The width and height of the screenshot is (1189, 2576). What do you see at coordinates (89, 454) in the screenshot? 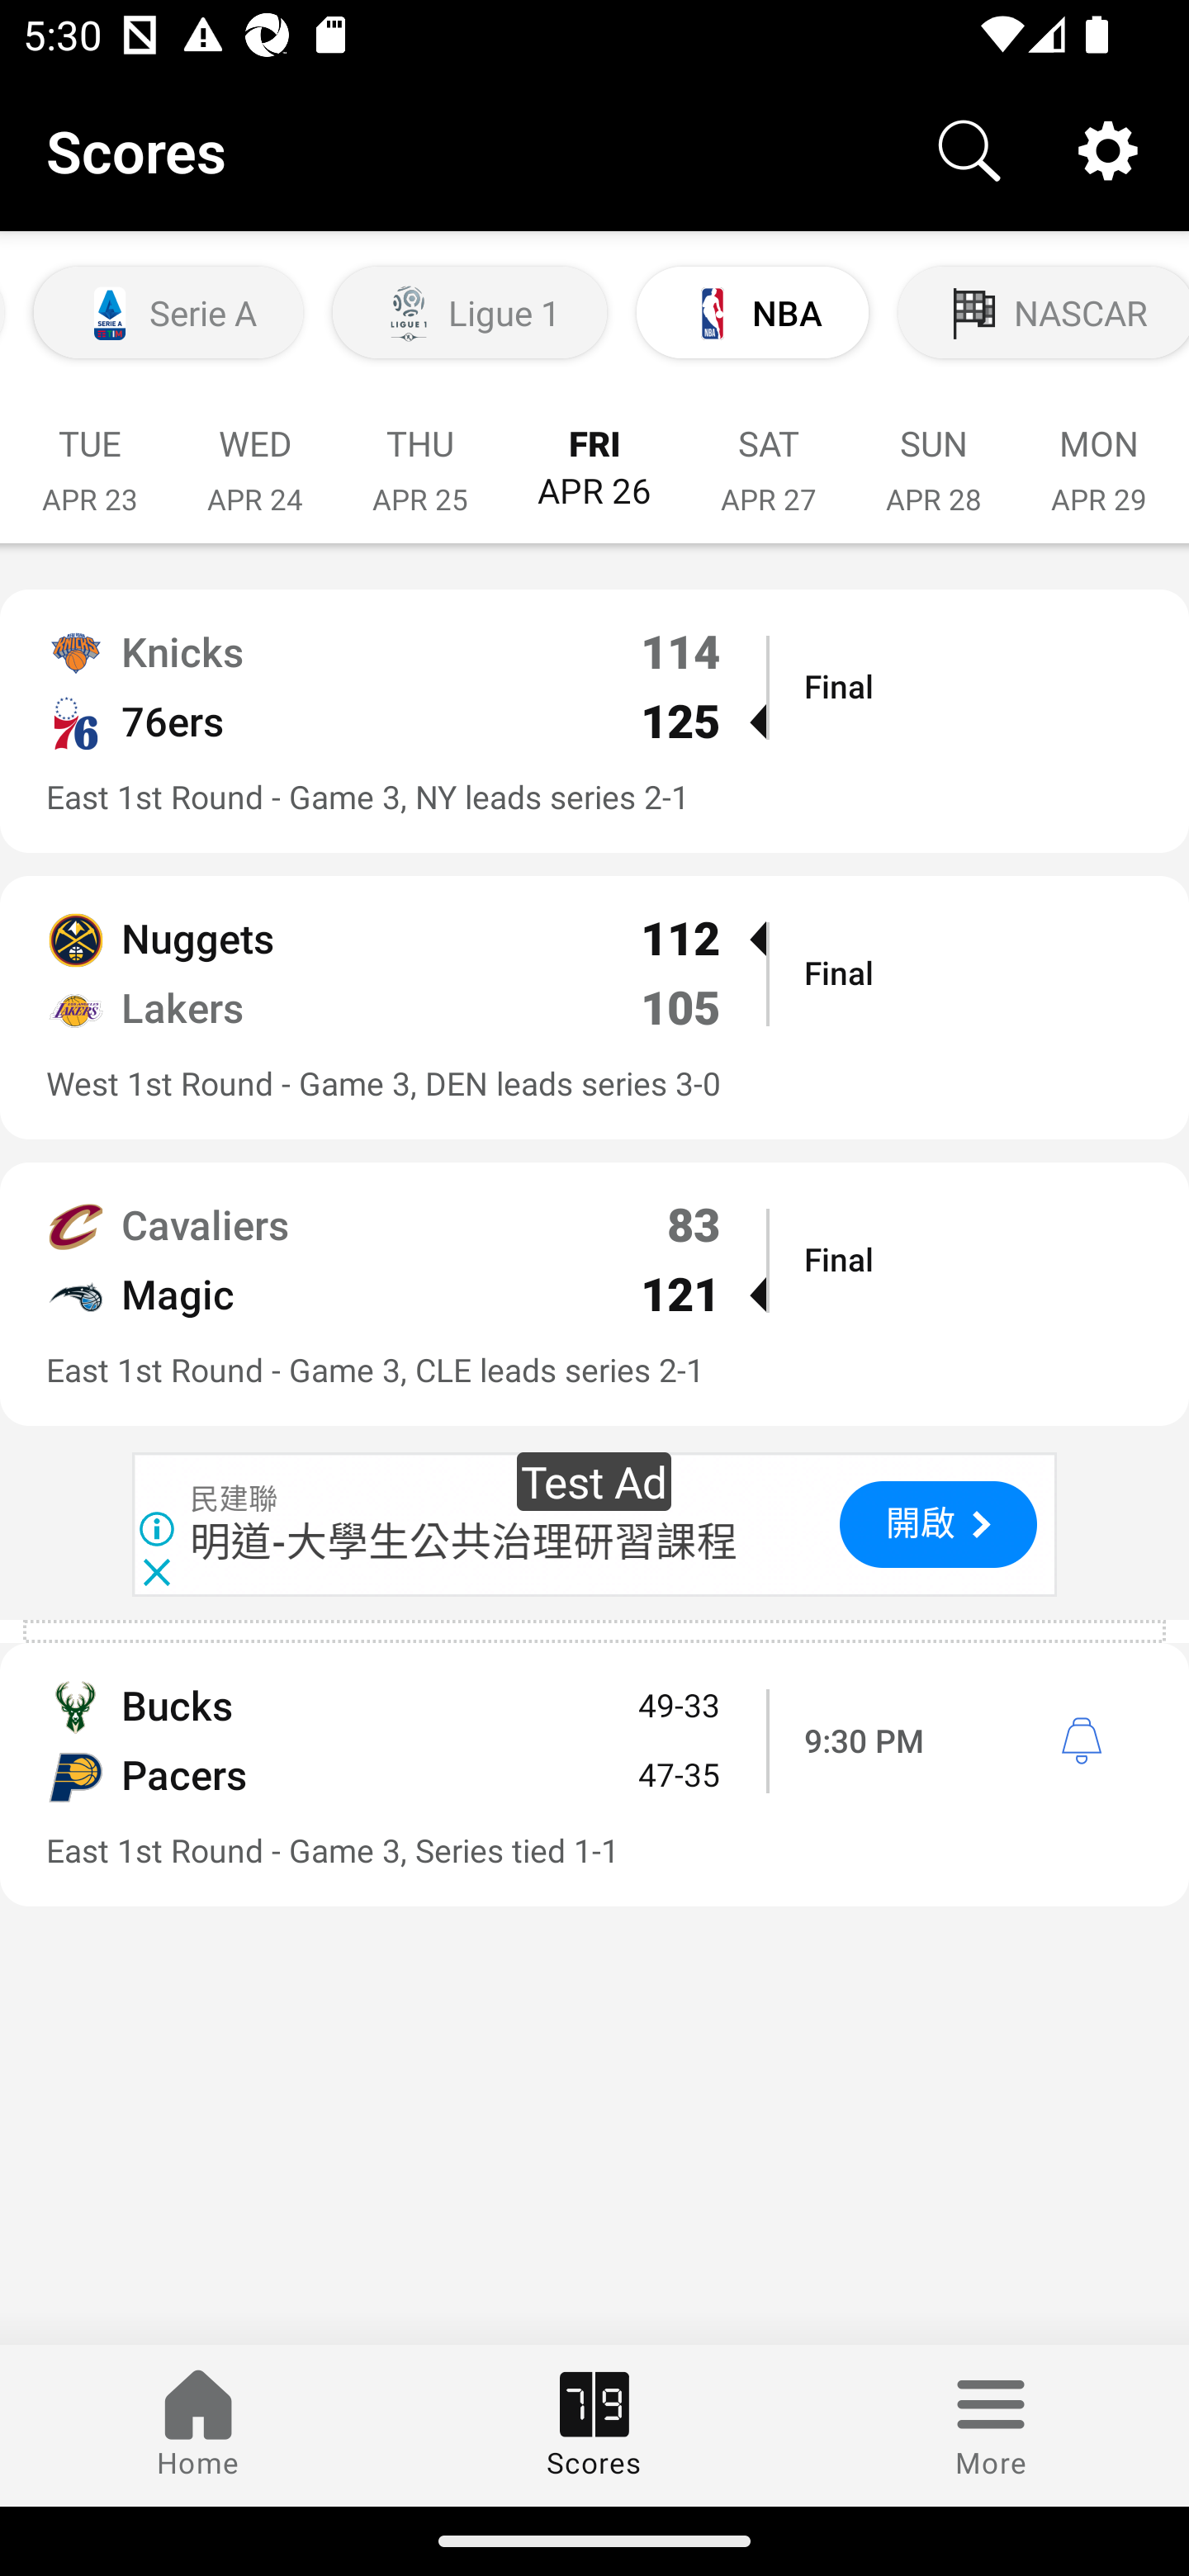
I see `TUE APR 23` at bounding box center [89, 454].